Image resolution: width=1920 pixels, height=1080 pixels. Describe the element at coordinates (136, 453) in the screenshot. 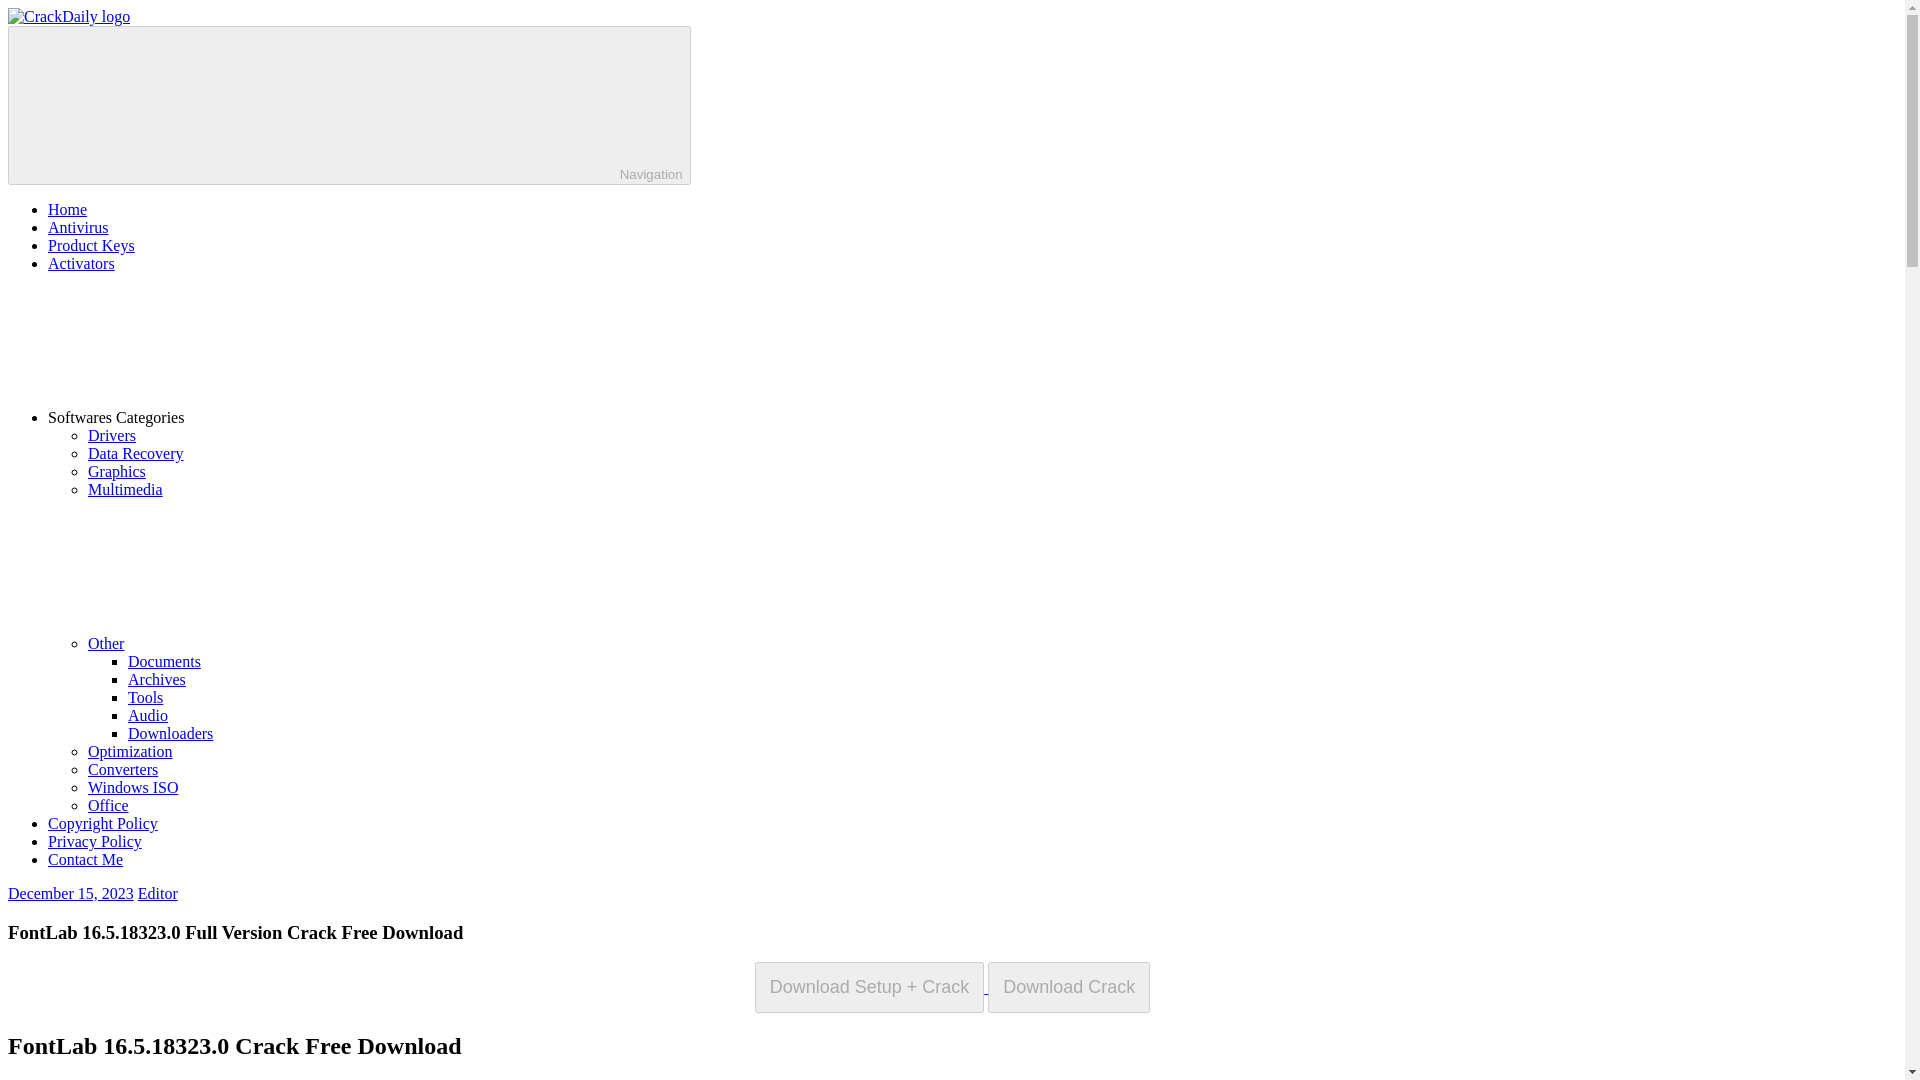

I see `Data Recovery` at that location.